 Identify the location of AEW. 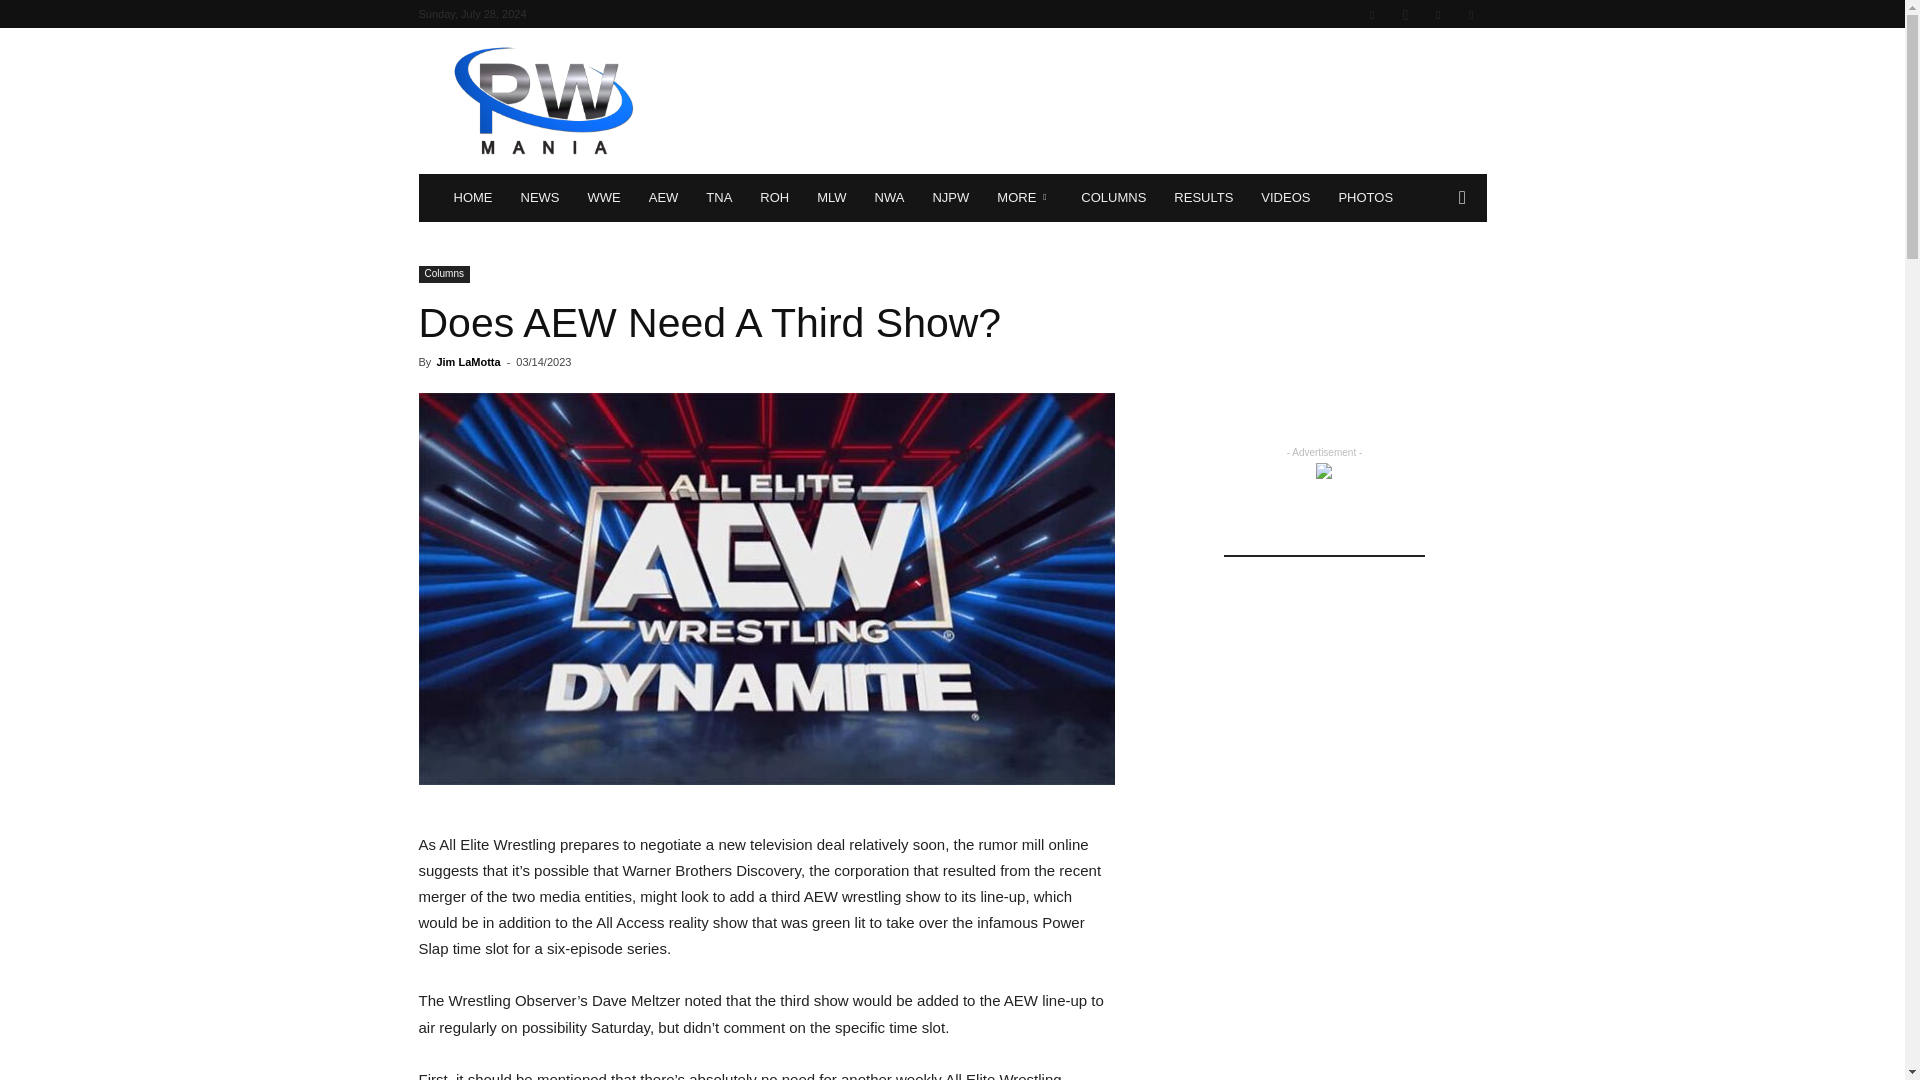
(664, 198).